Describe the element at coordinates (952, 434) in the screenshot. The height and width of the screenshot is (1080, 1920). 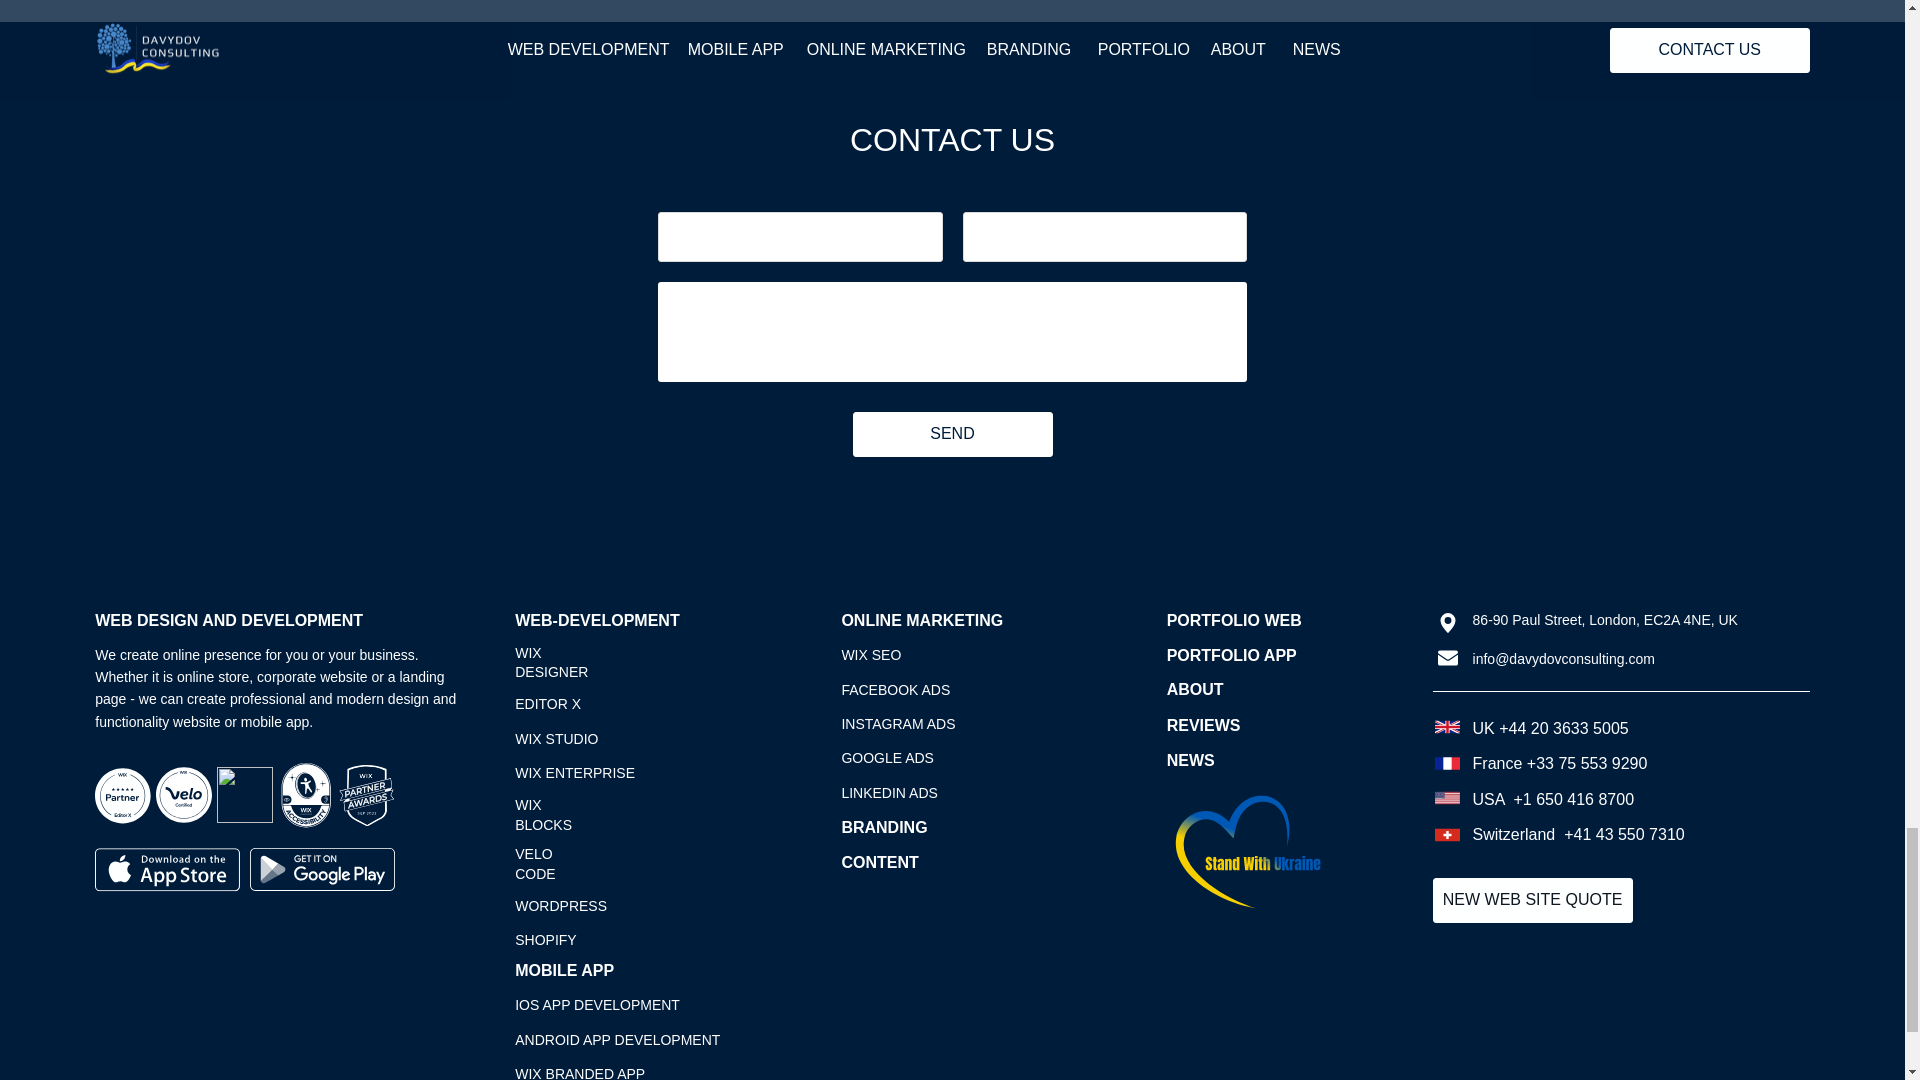
I see `SEND` at that location.